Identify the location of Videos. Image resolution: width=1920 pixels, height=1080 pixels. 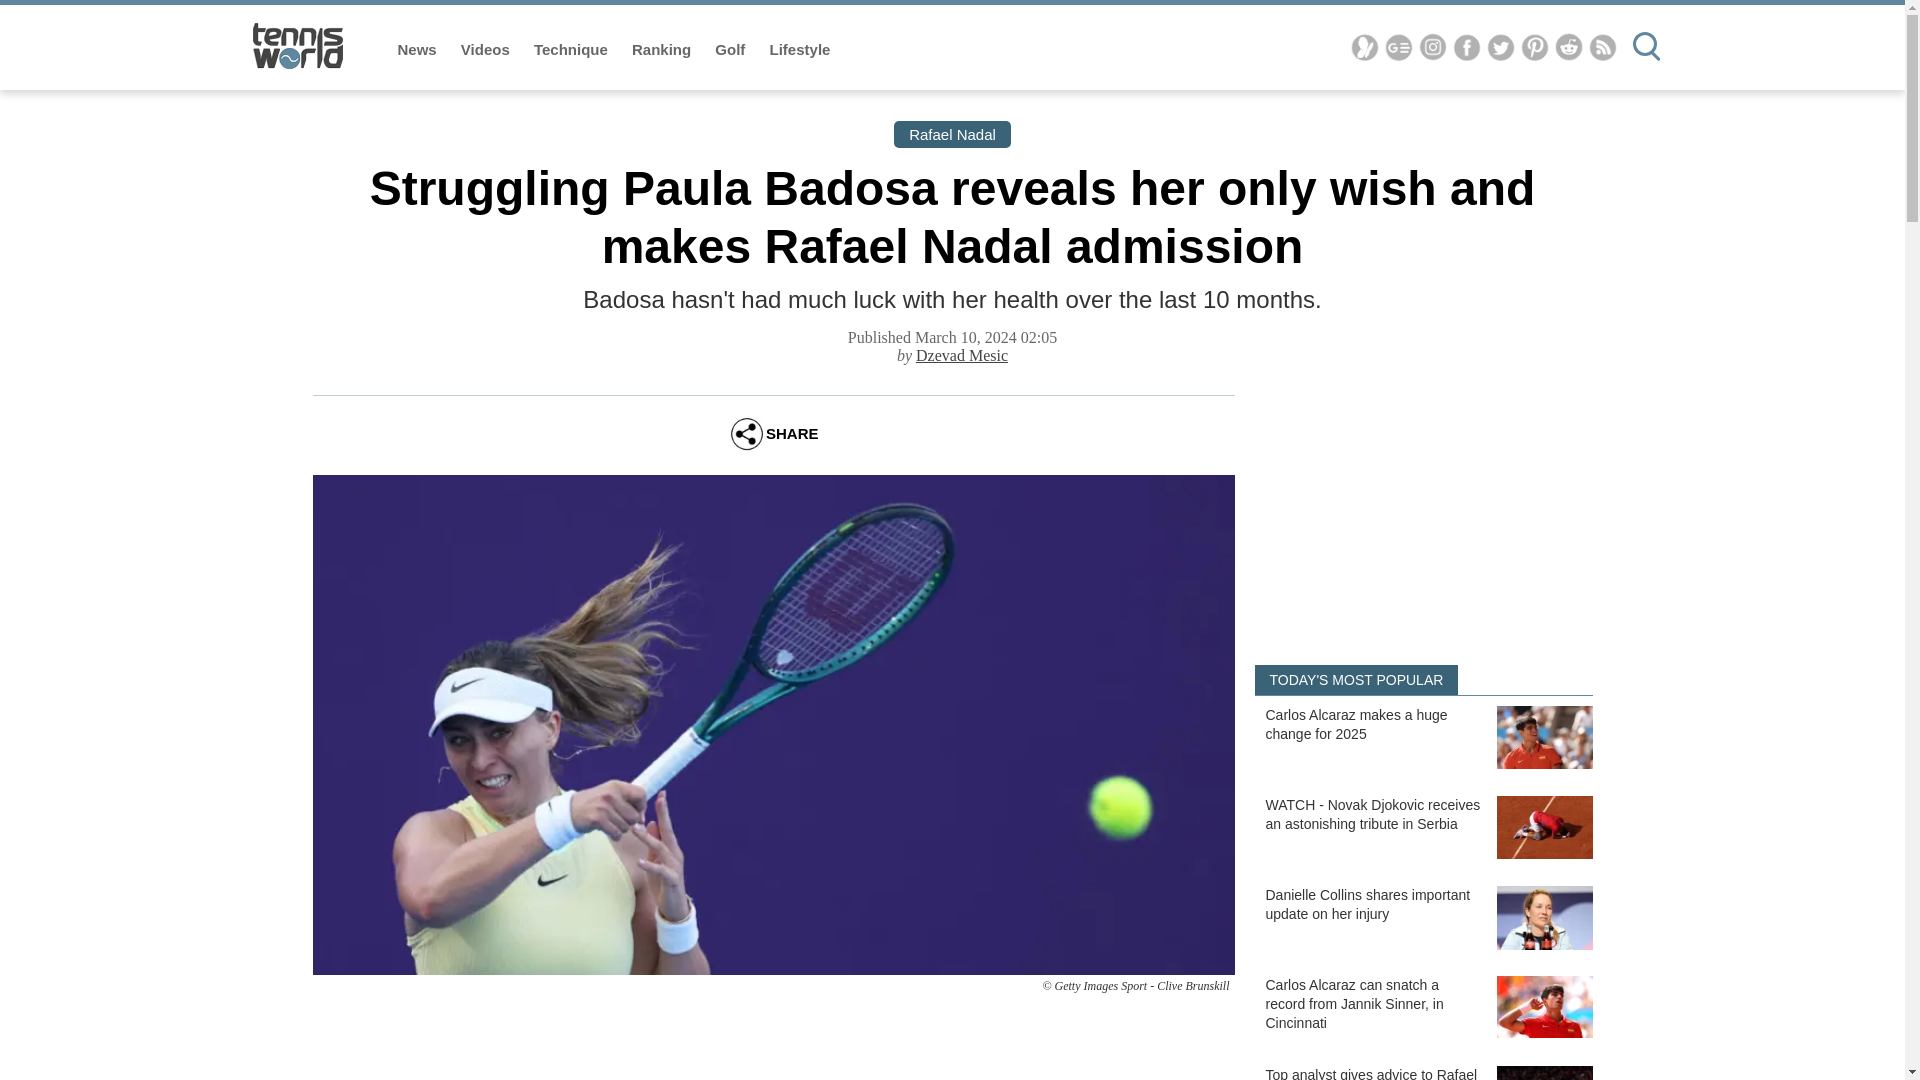
(487, 50).